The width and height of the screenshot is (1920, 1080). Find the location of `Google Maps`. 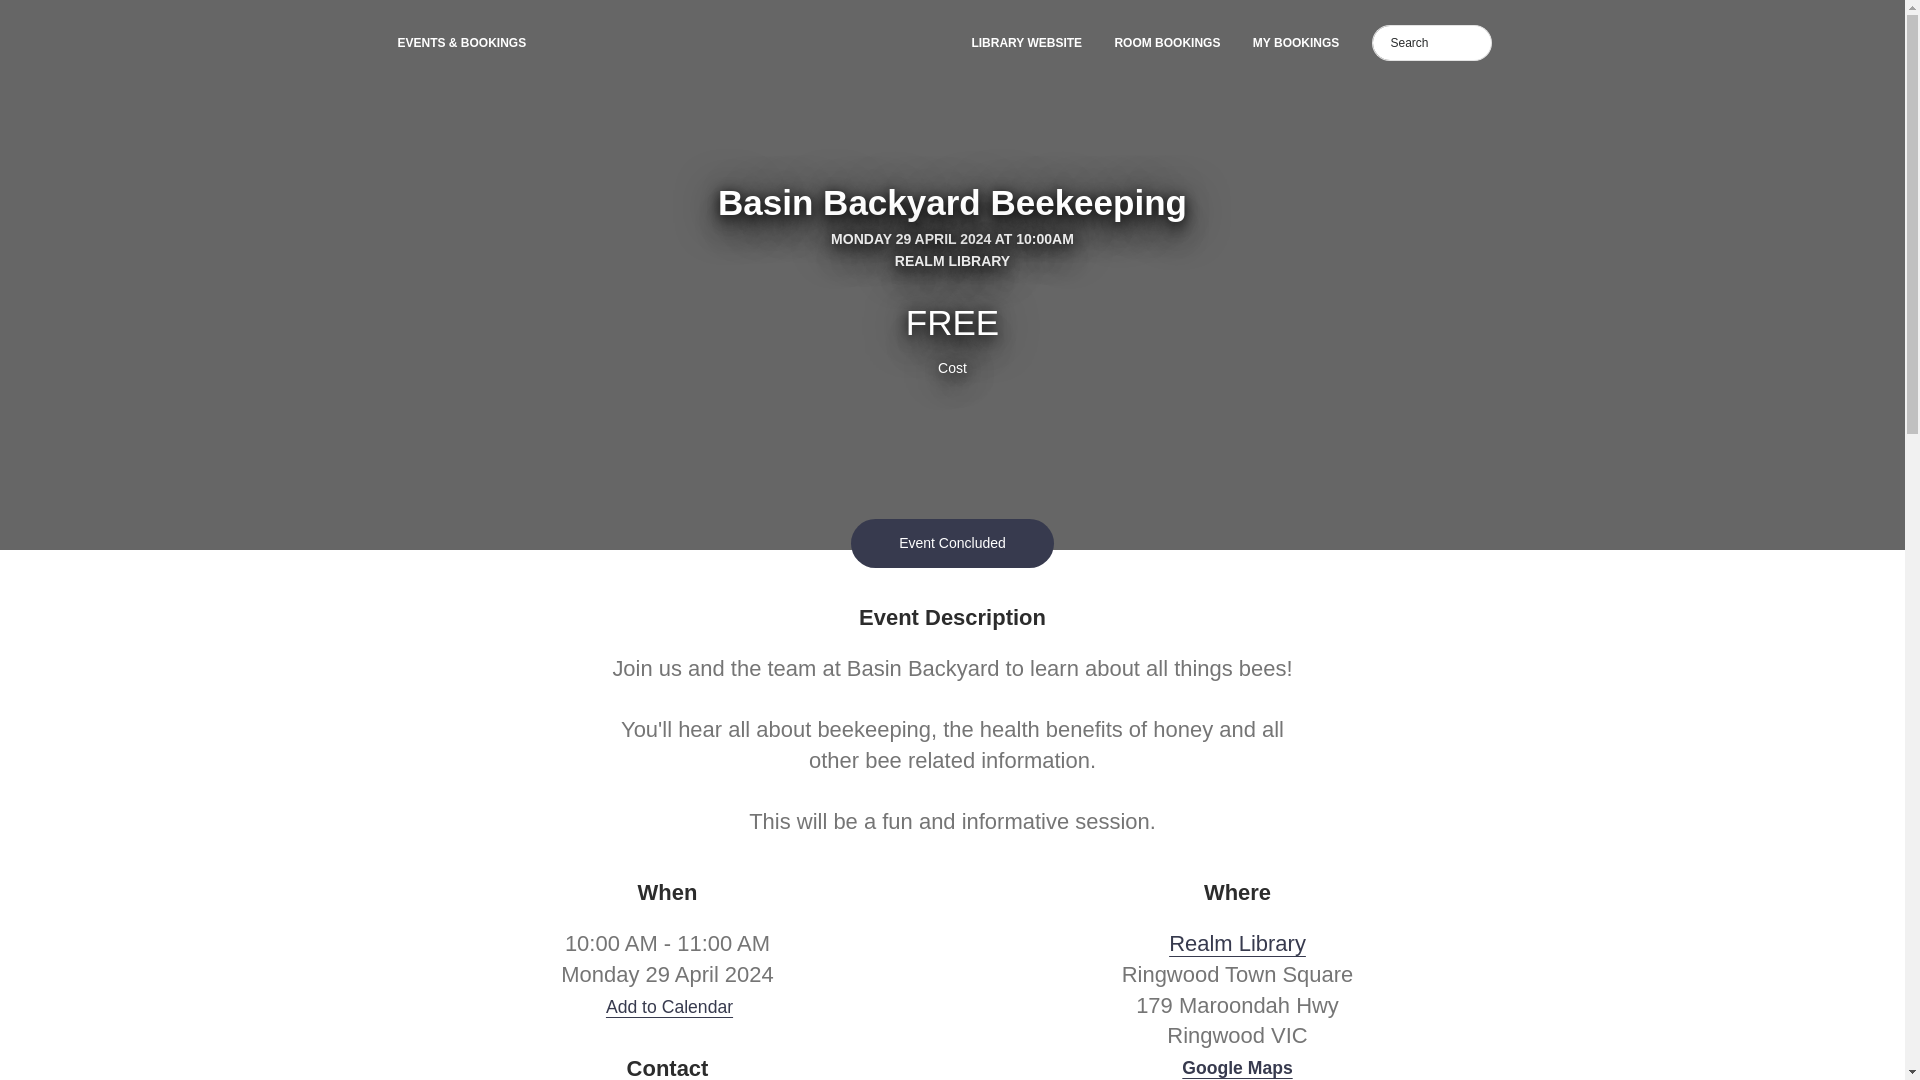

Google Maps is located at coordinates (1237, 1068).